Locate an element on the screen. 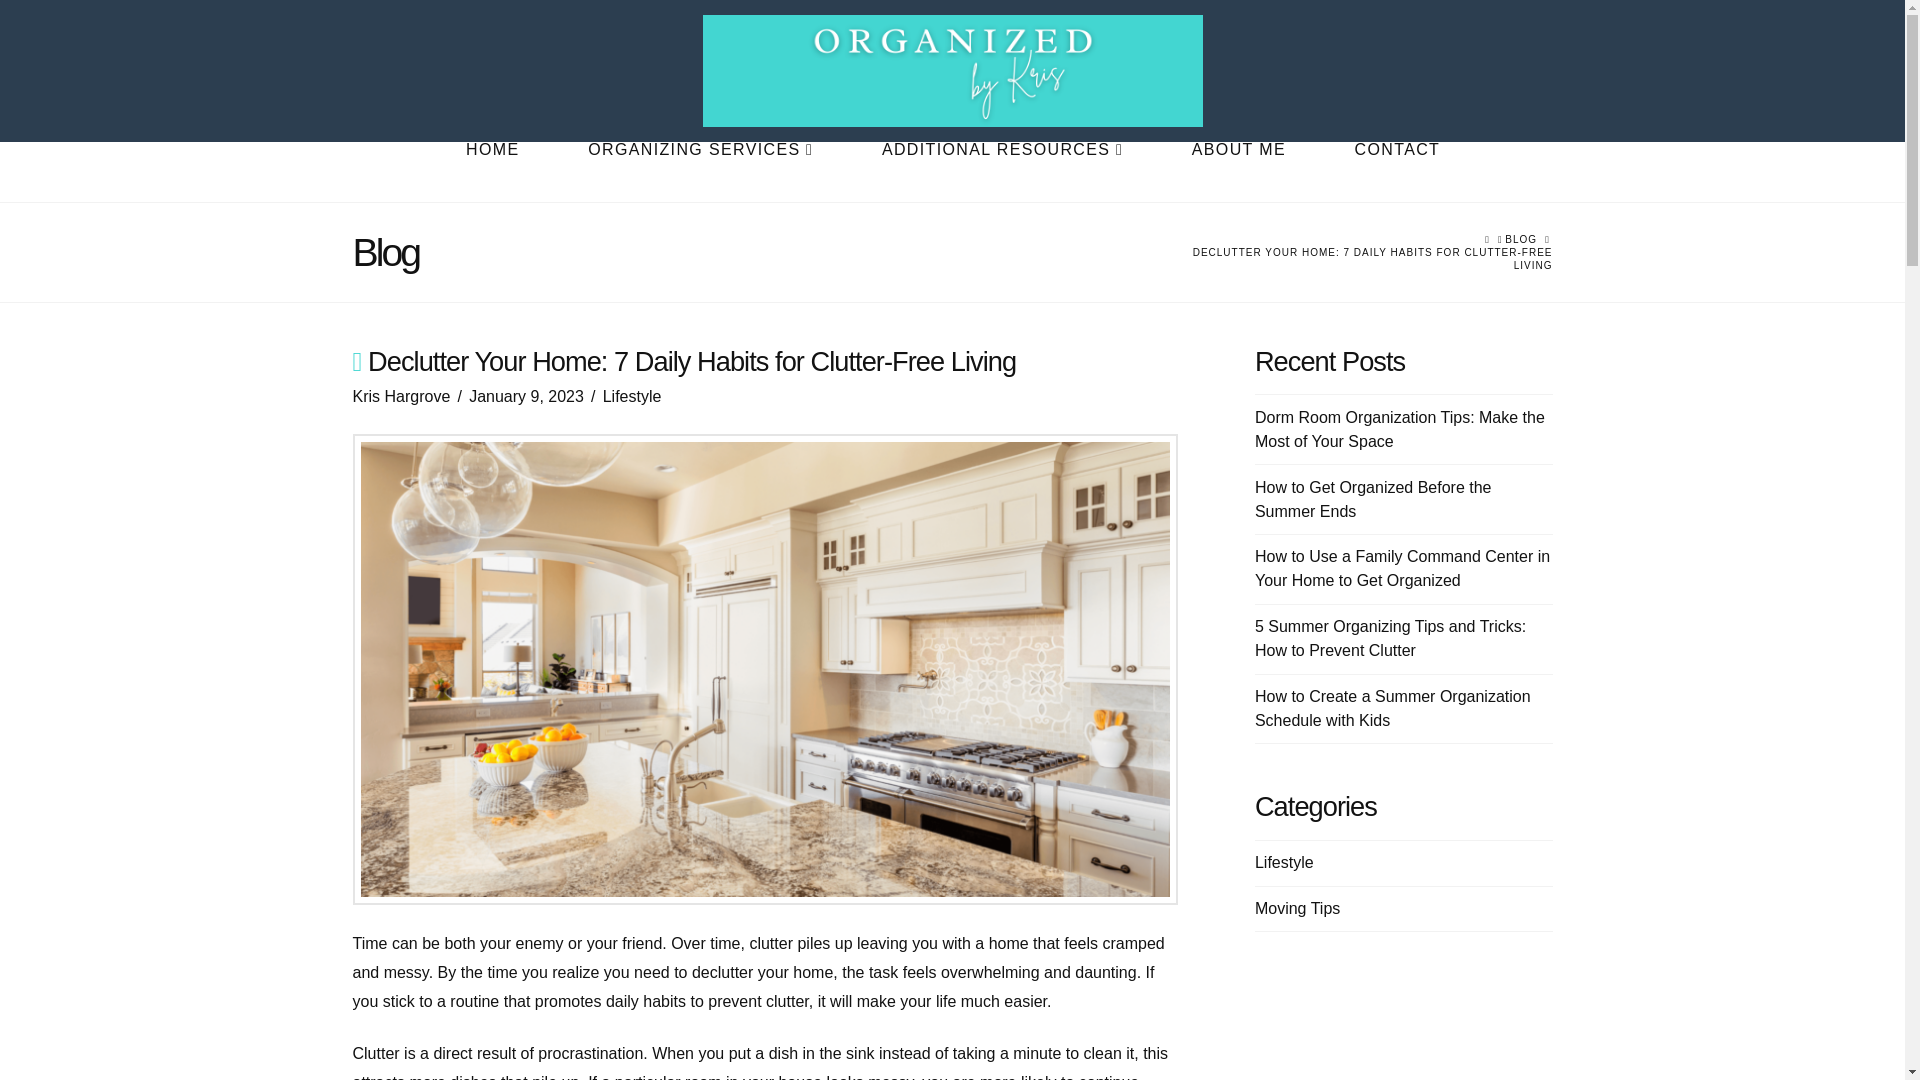  How to Create a Summer Organization Schedule with Kids is located at coordinates (1392, 708).